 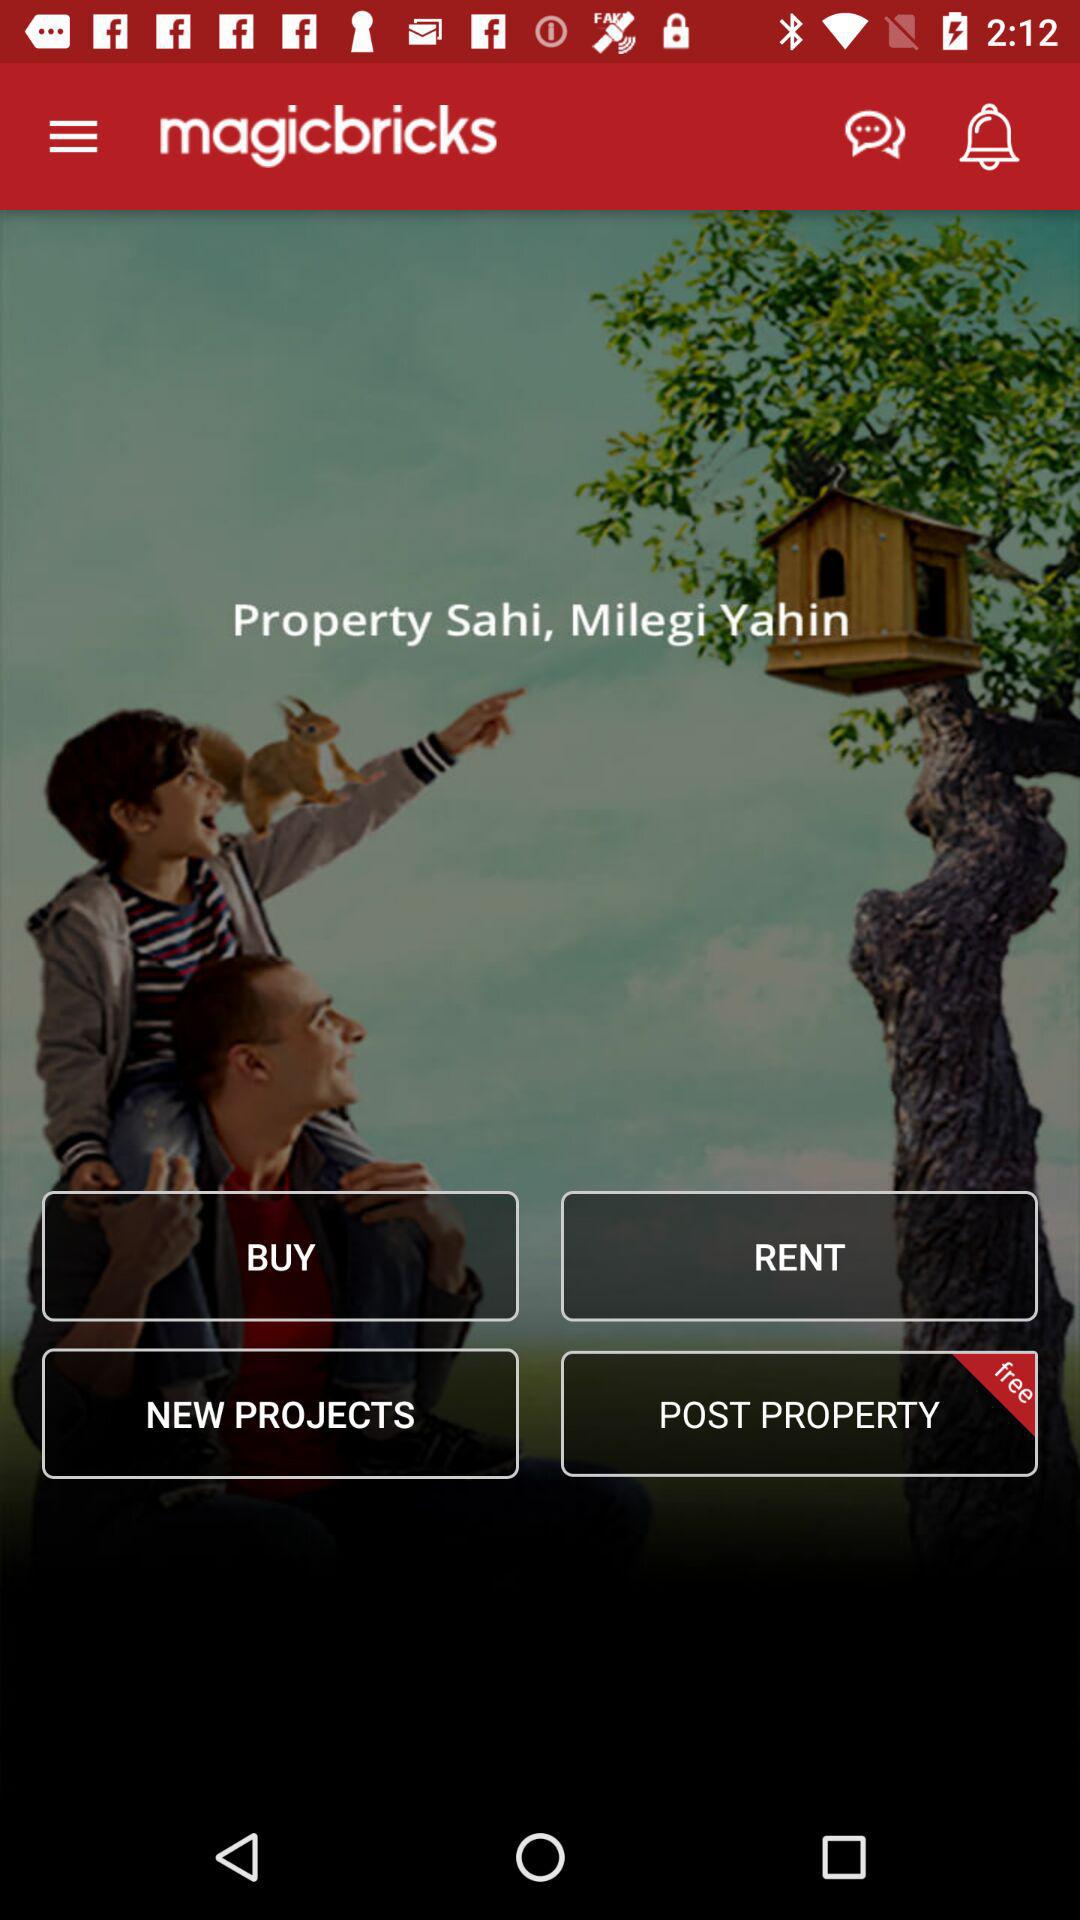 What do you see at coordinates (280, 1413) in the screenshot?
I see `launch item below buy item` at bounding box center [280, 1413].